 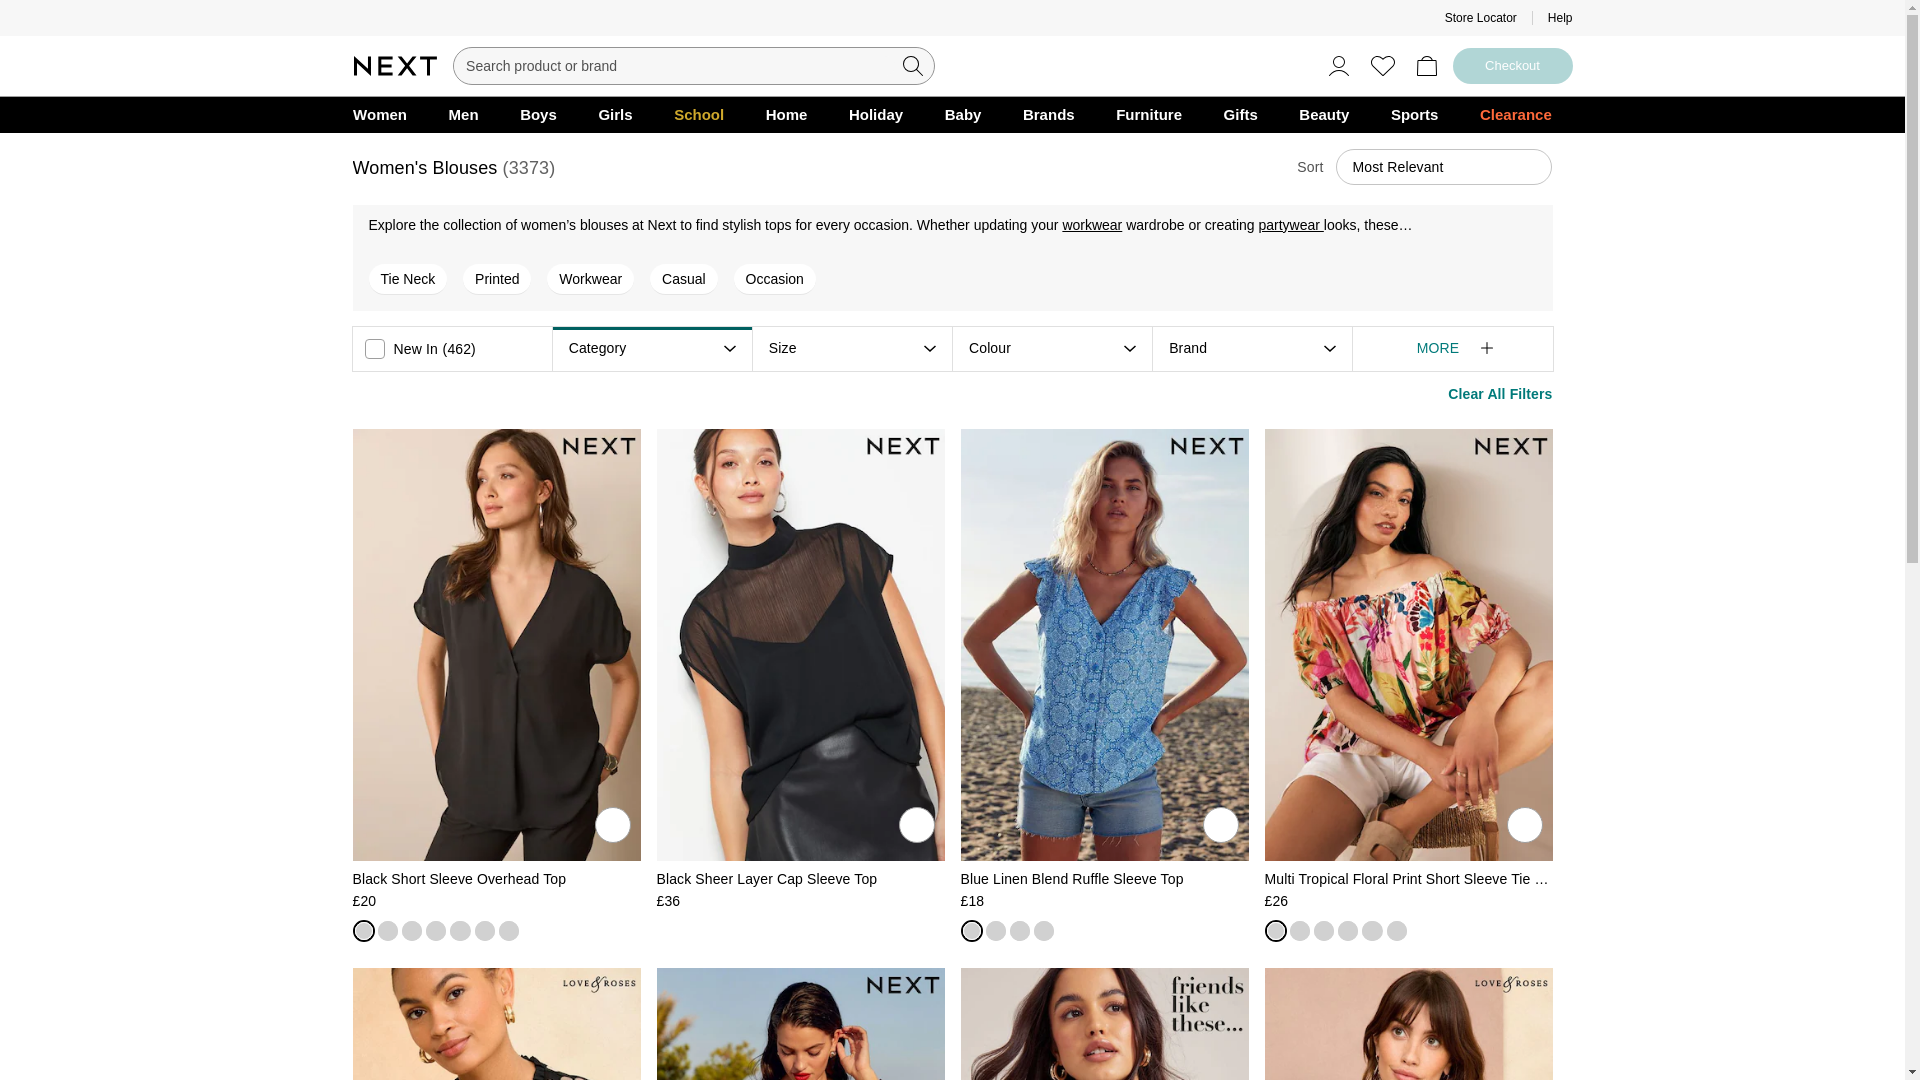 What do you see at coordinates (615, 114) in the screenshot?
I see `Girls` at bounding box center [615, 114].